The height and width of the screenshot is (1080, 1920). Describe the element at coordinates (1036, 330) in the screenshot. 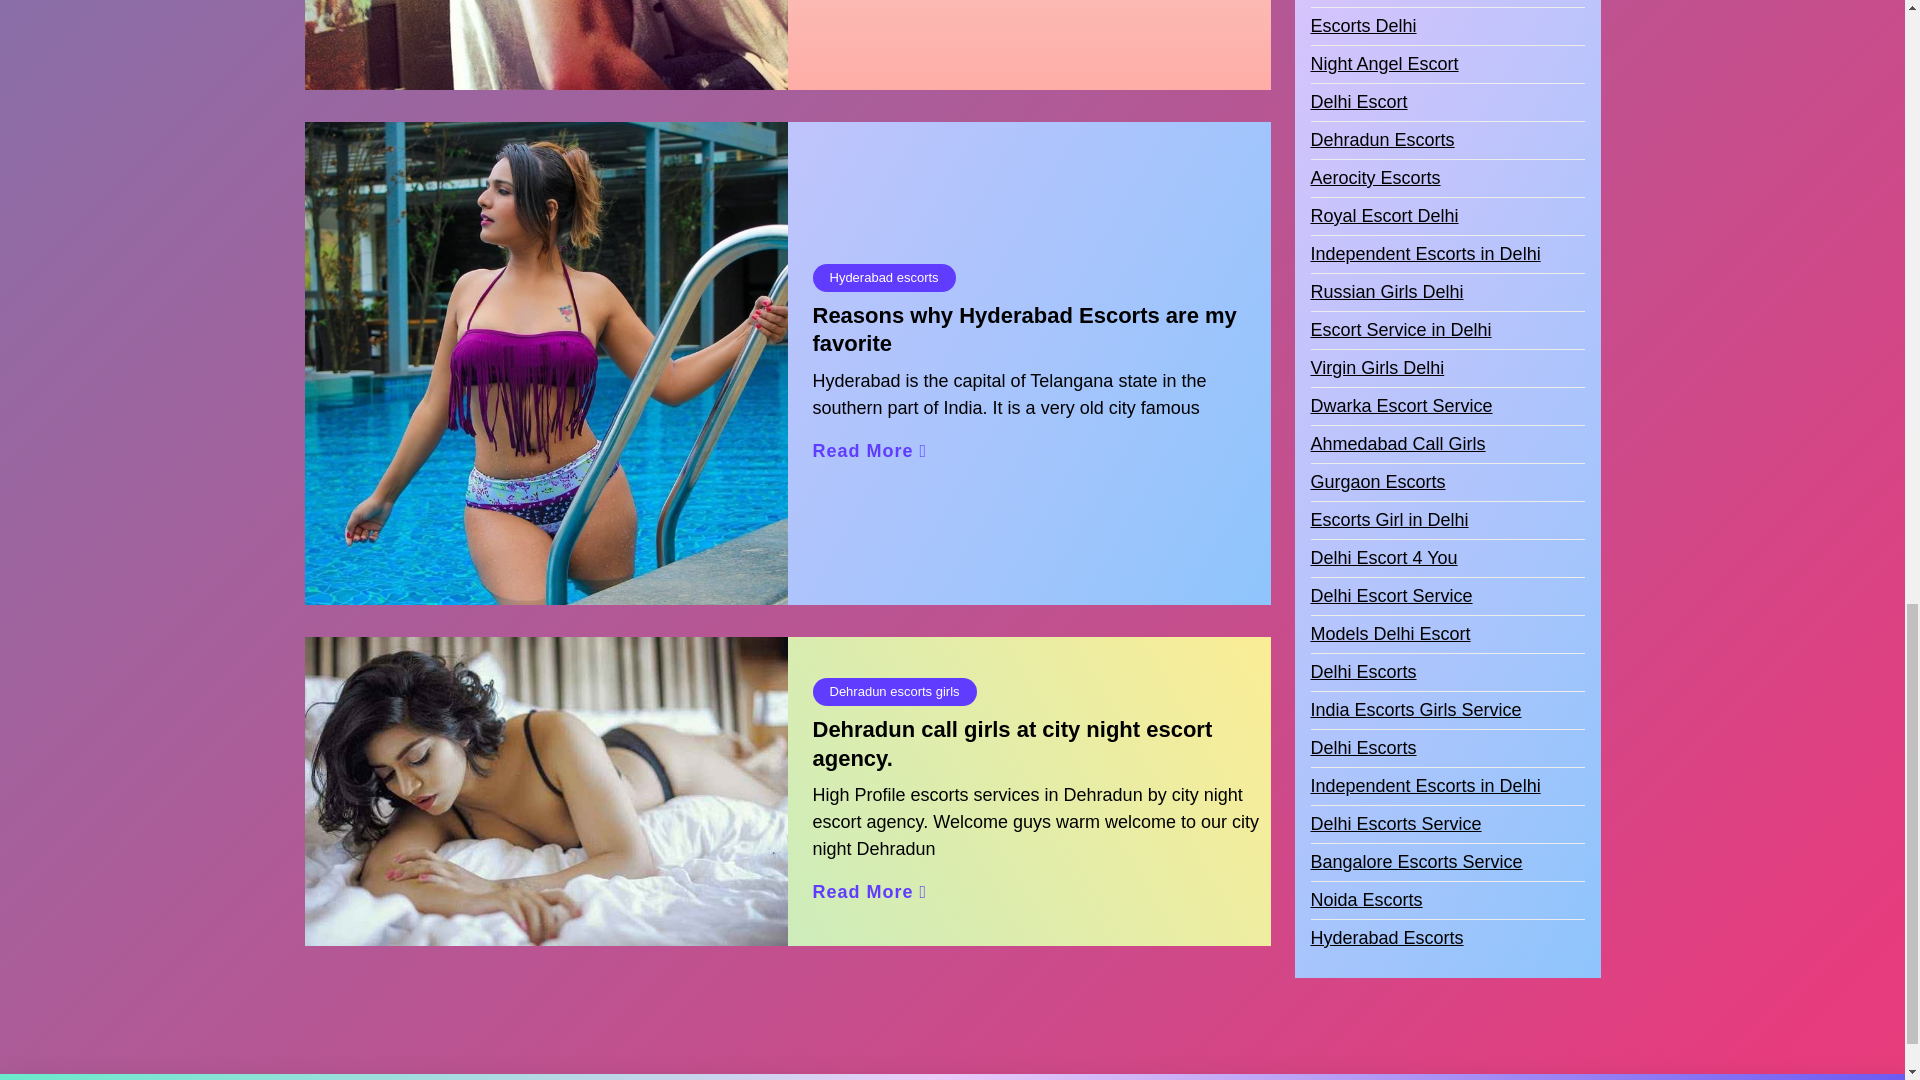

I see `Reasons why Hyderabad Escorts are my favorite` at that location.